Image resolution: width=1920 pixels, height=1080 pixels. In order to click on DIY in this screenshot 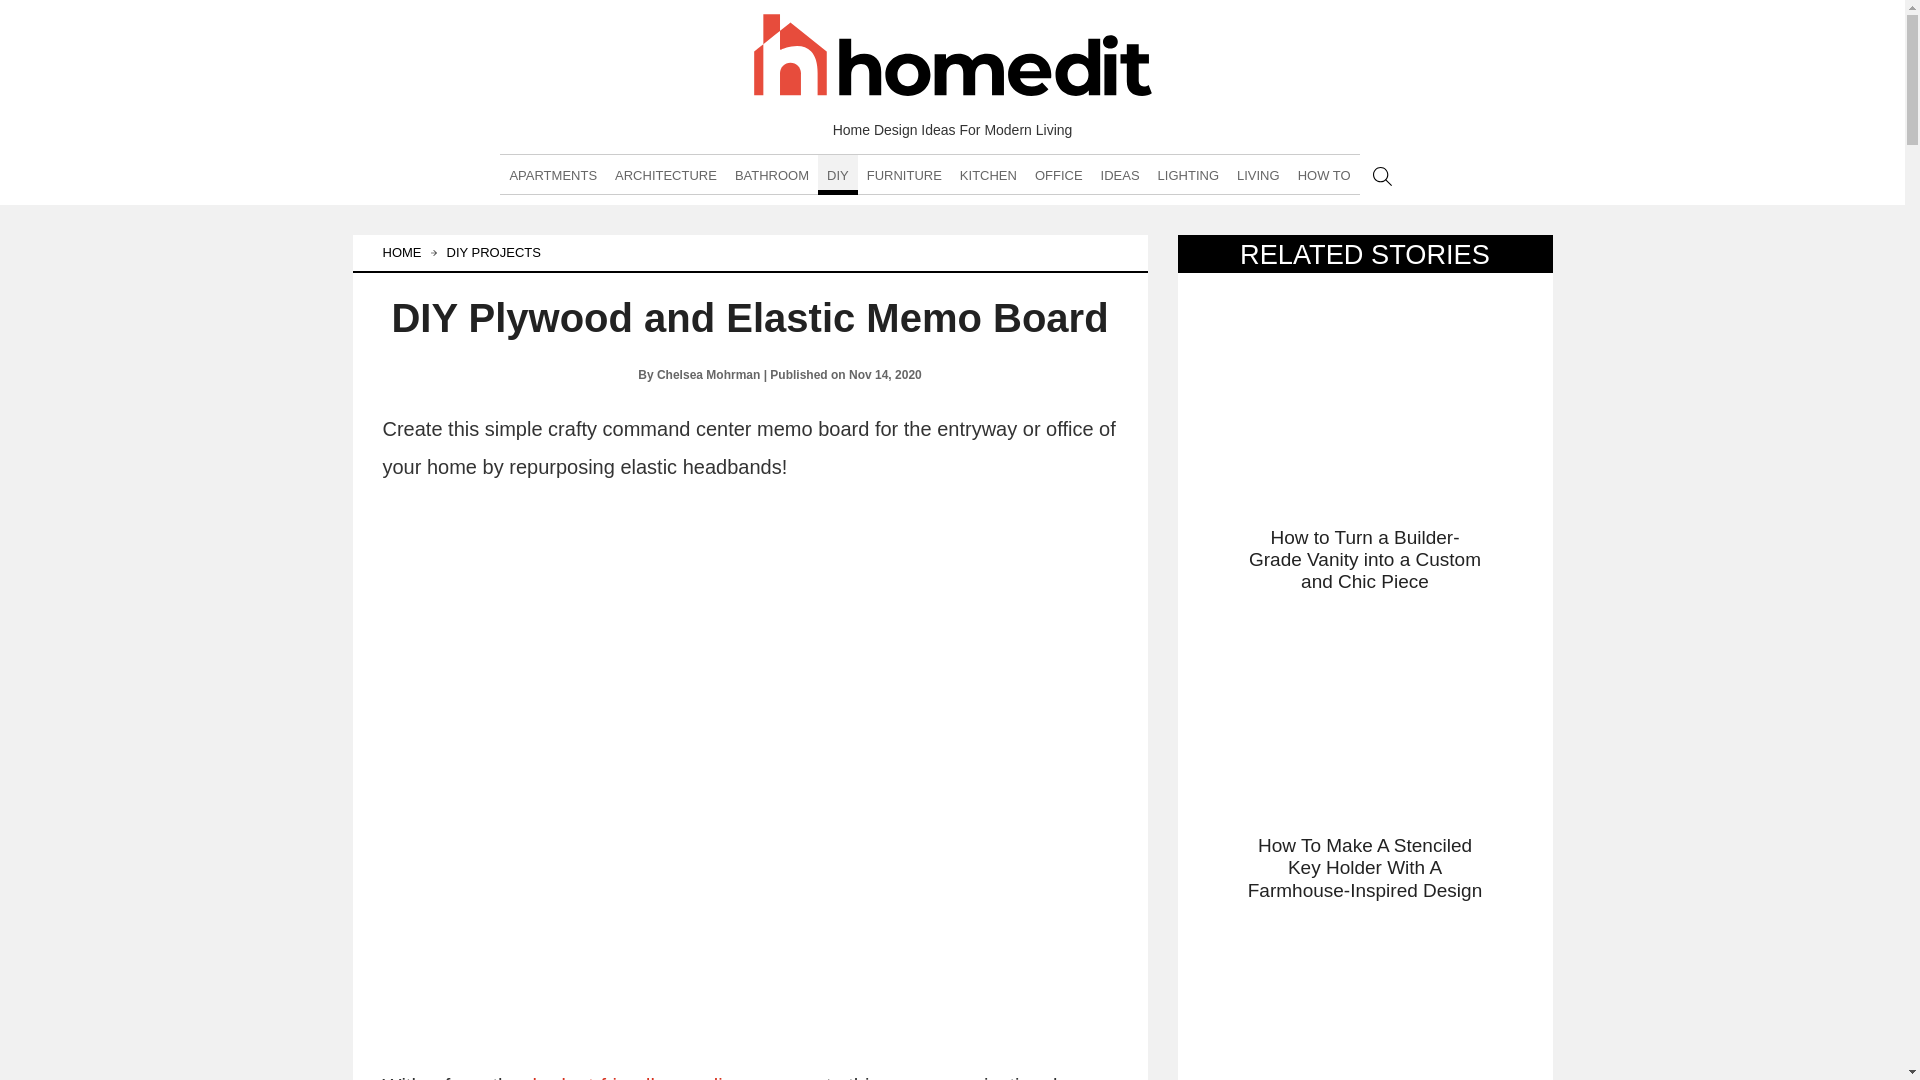, I will do `click(838, 175)`.